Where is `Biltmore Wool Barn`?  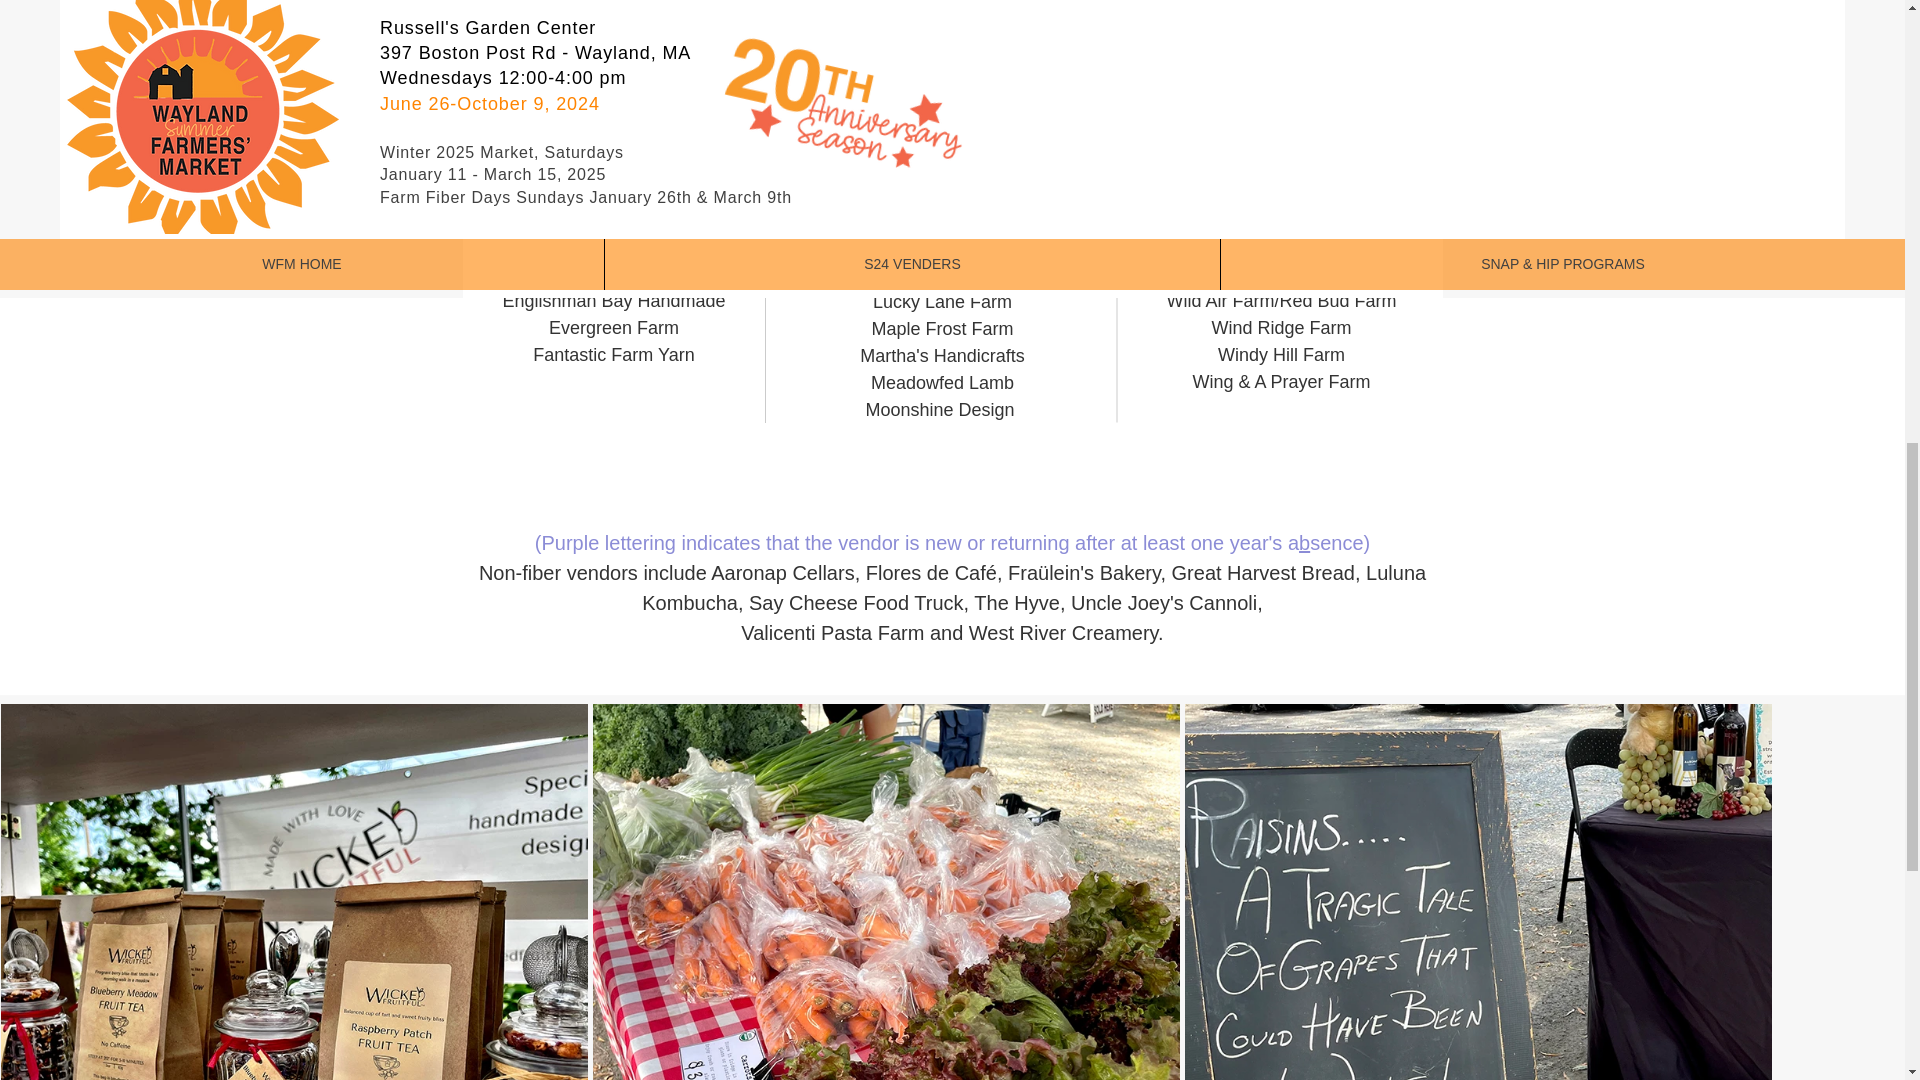
Biltmore Wool Barn is located at coordinates (614, 7).